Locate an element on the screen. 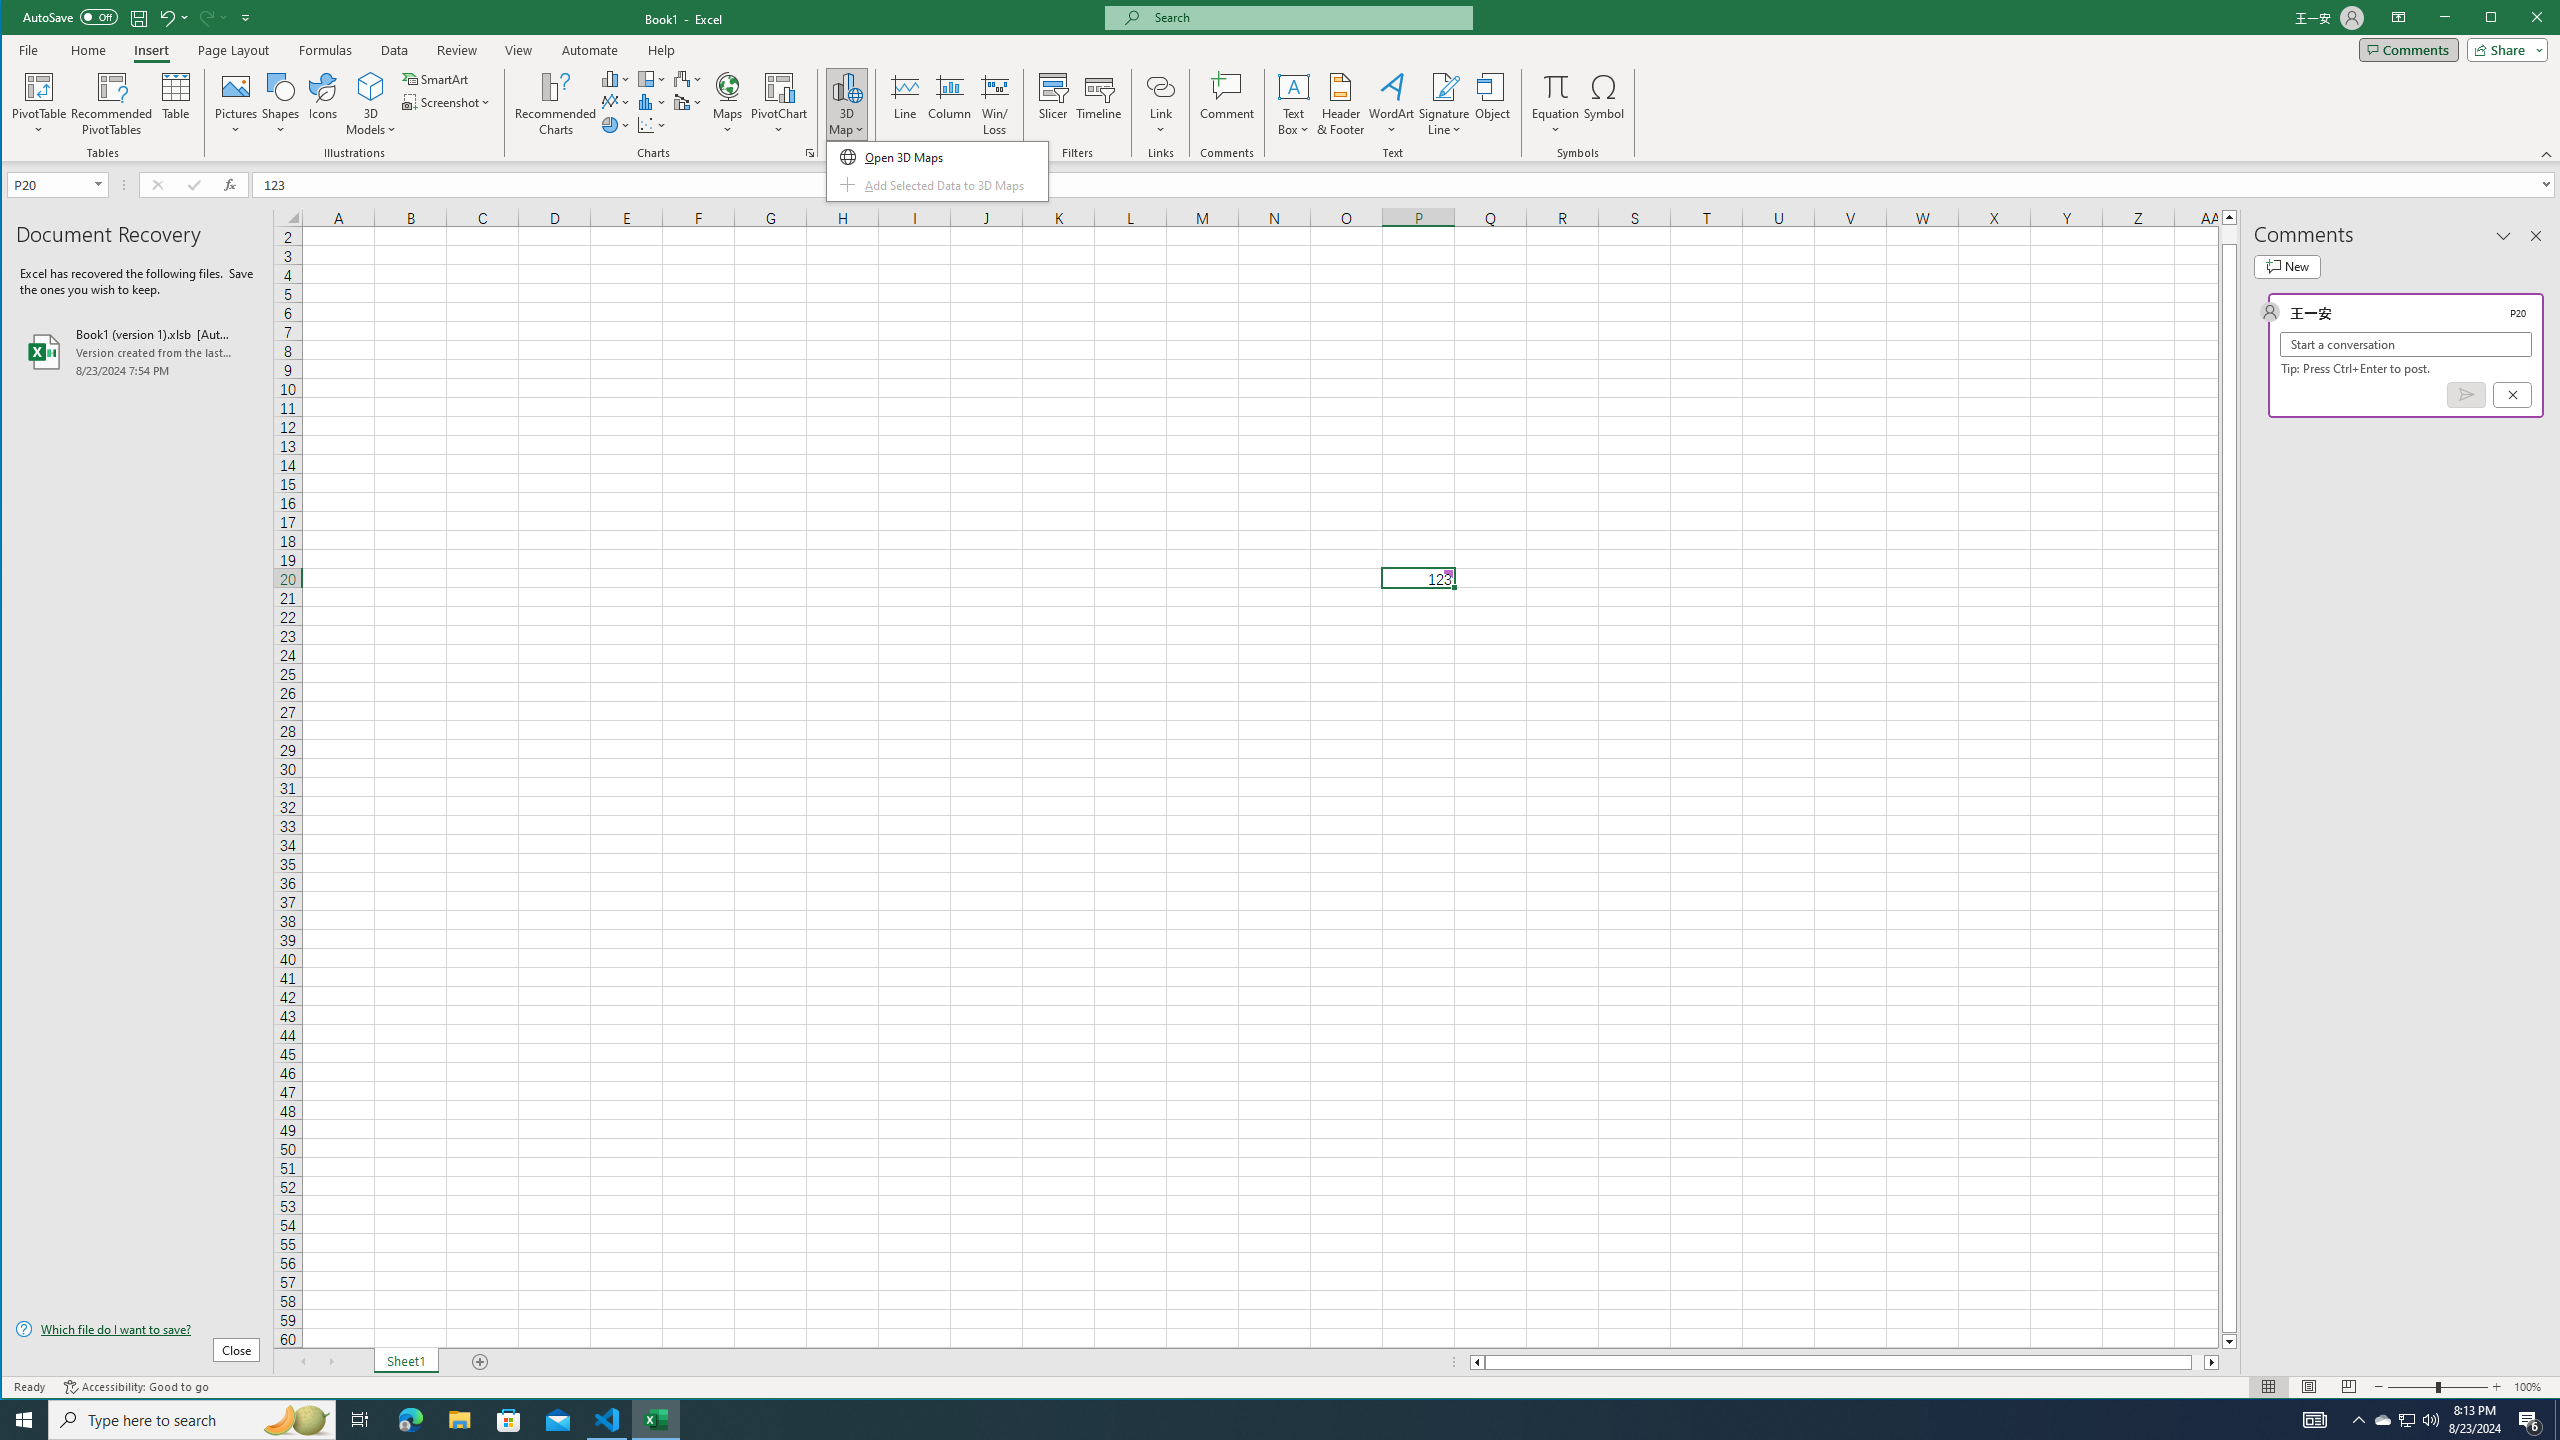 The image size is (2560, 1440). Insert Column or Bar Chart is located at coordinates (616, 78).